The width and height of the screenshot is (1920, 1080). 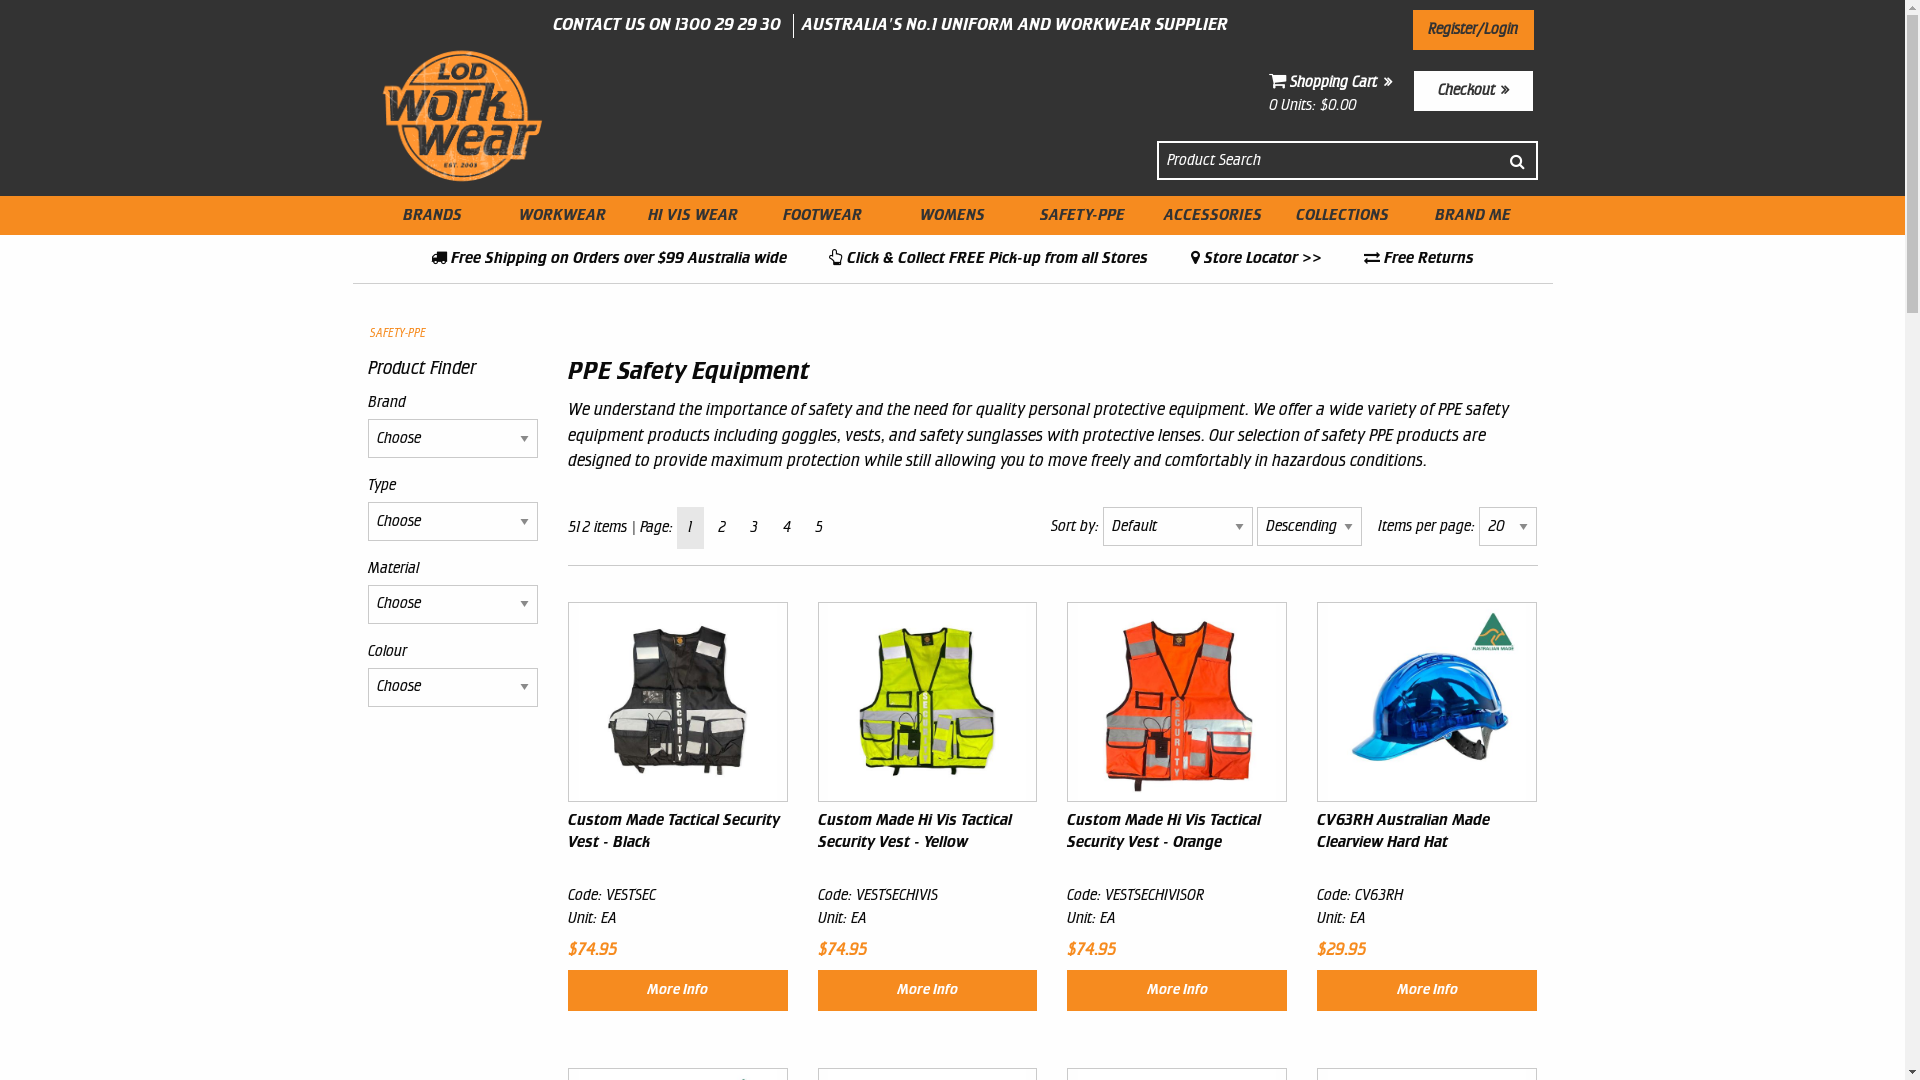 What do you see at coordinates (563, 215) in the screenshot?
I see `WORKWEAR` at bounding box center [563, 215].